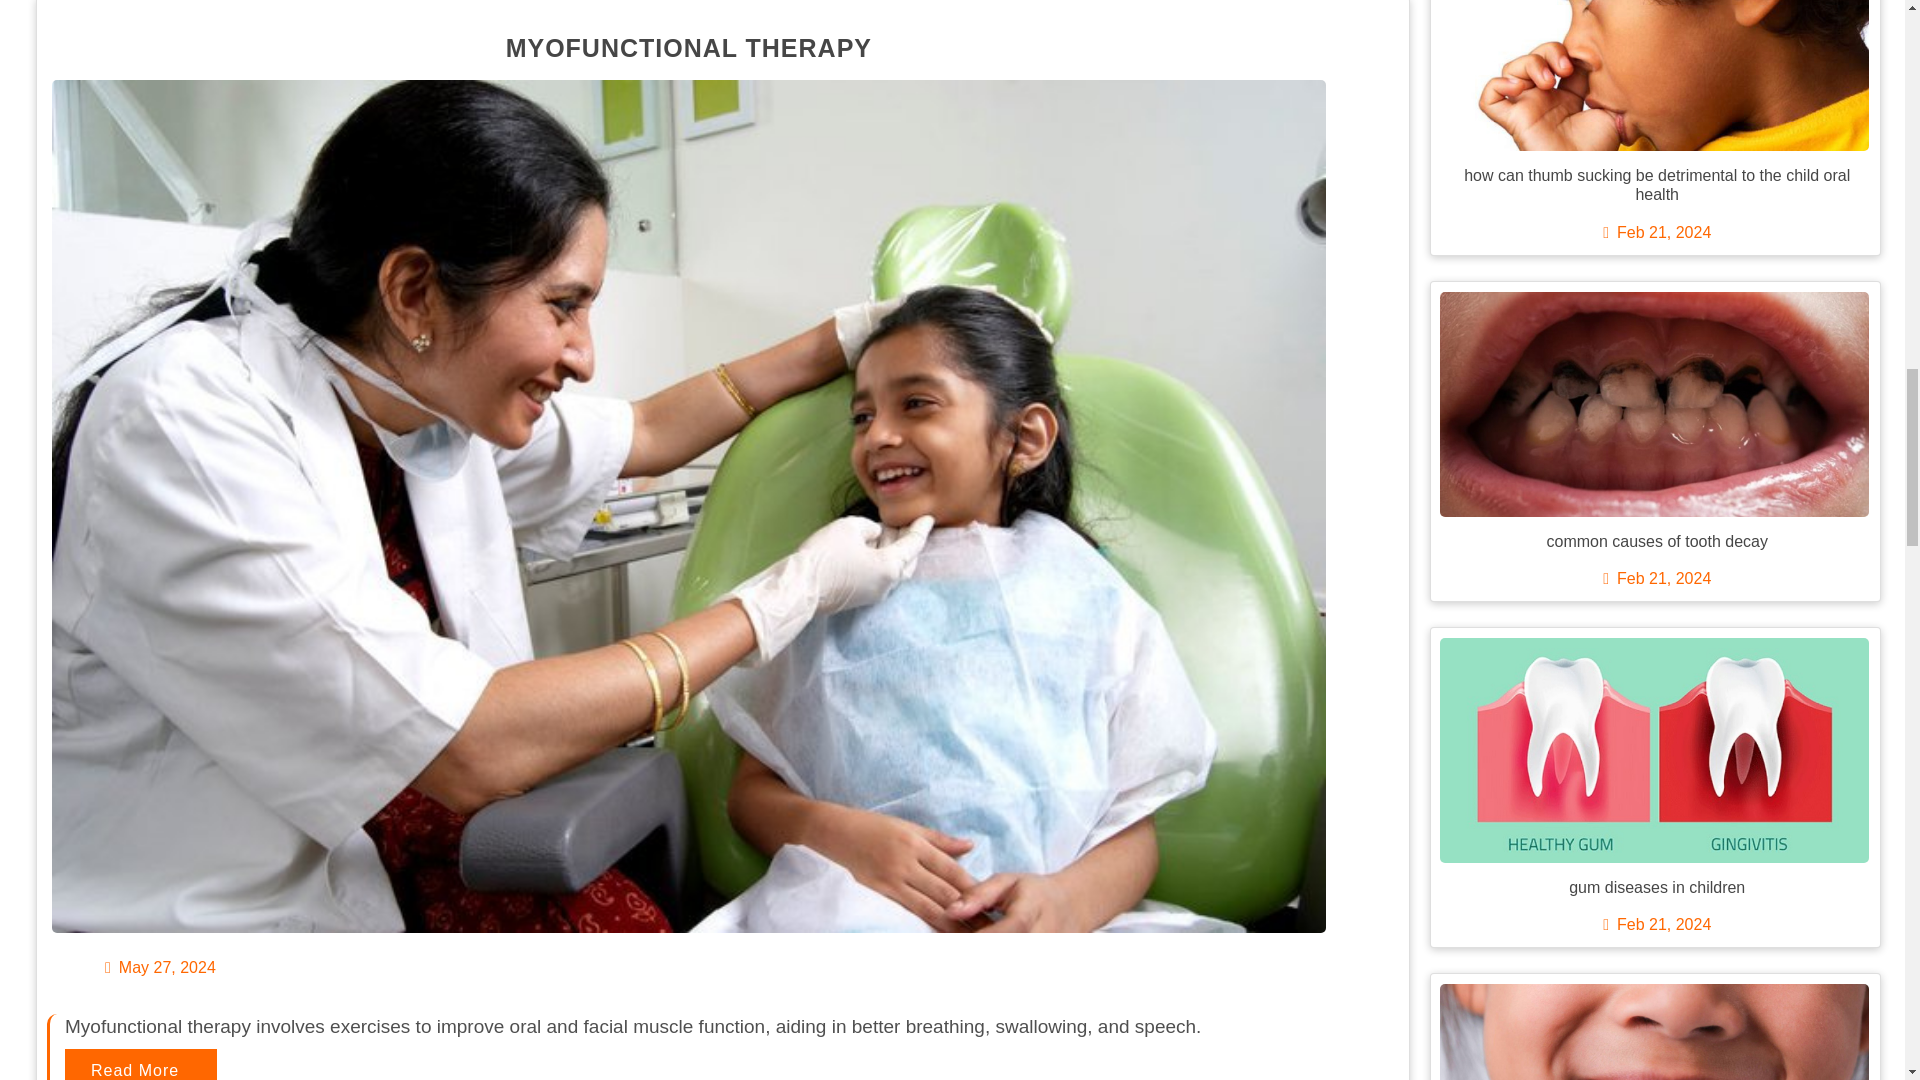  What do you see at coordinates (688, 47) in the screenshot?
I see `MYOFUNCTIONAL THERAPY` at bounding box center [688, 47].